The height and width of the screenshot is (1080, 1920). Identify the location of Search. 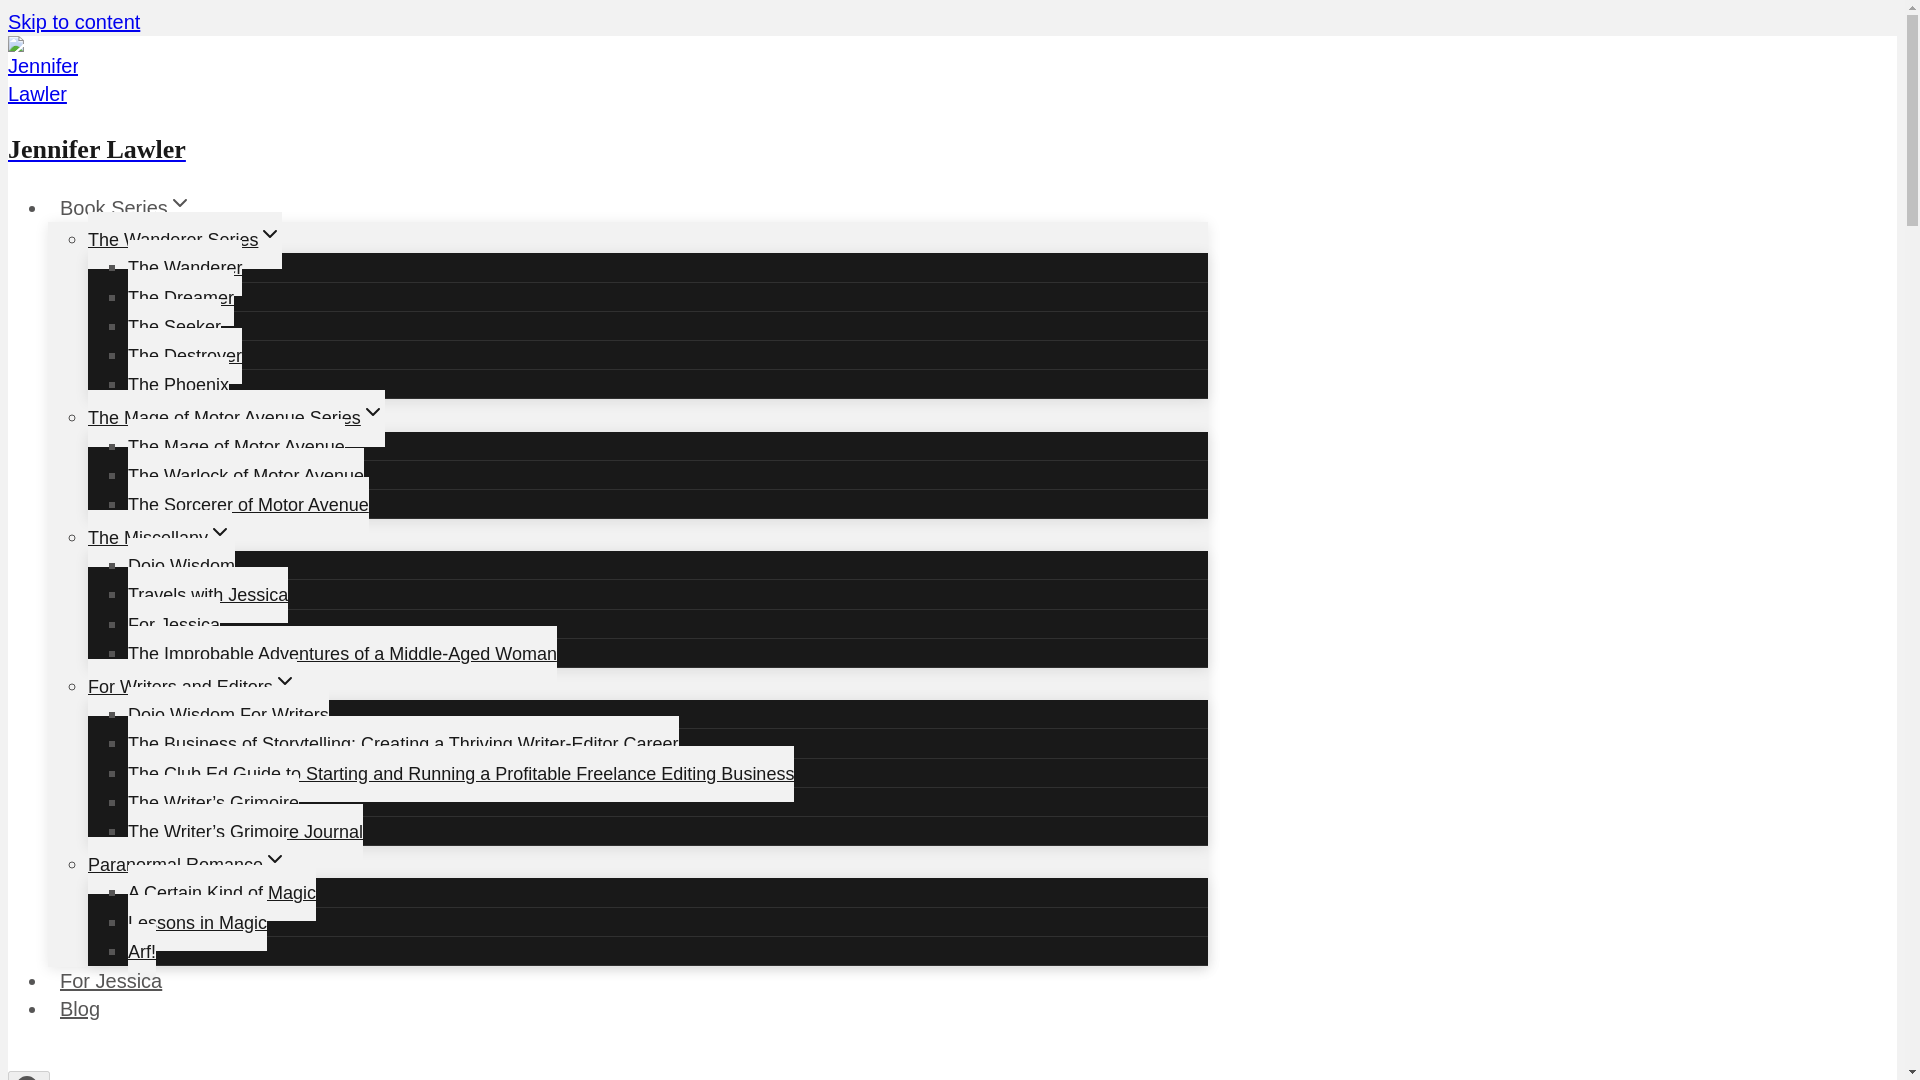
(28, 1076).